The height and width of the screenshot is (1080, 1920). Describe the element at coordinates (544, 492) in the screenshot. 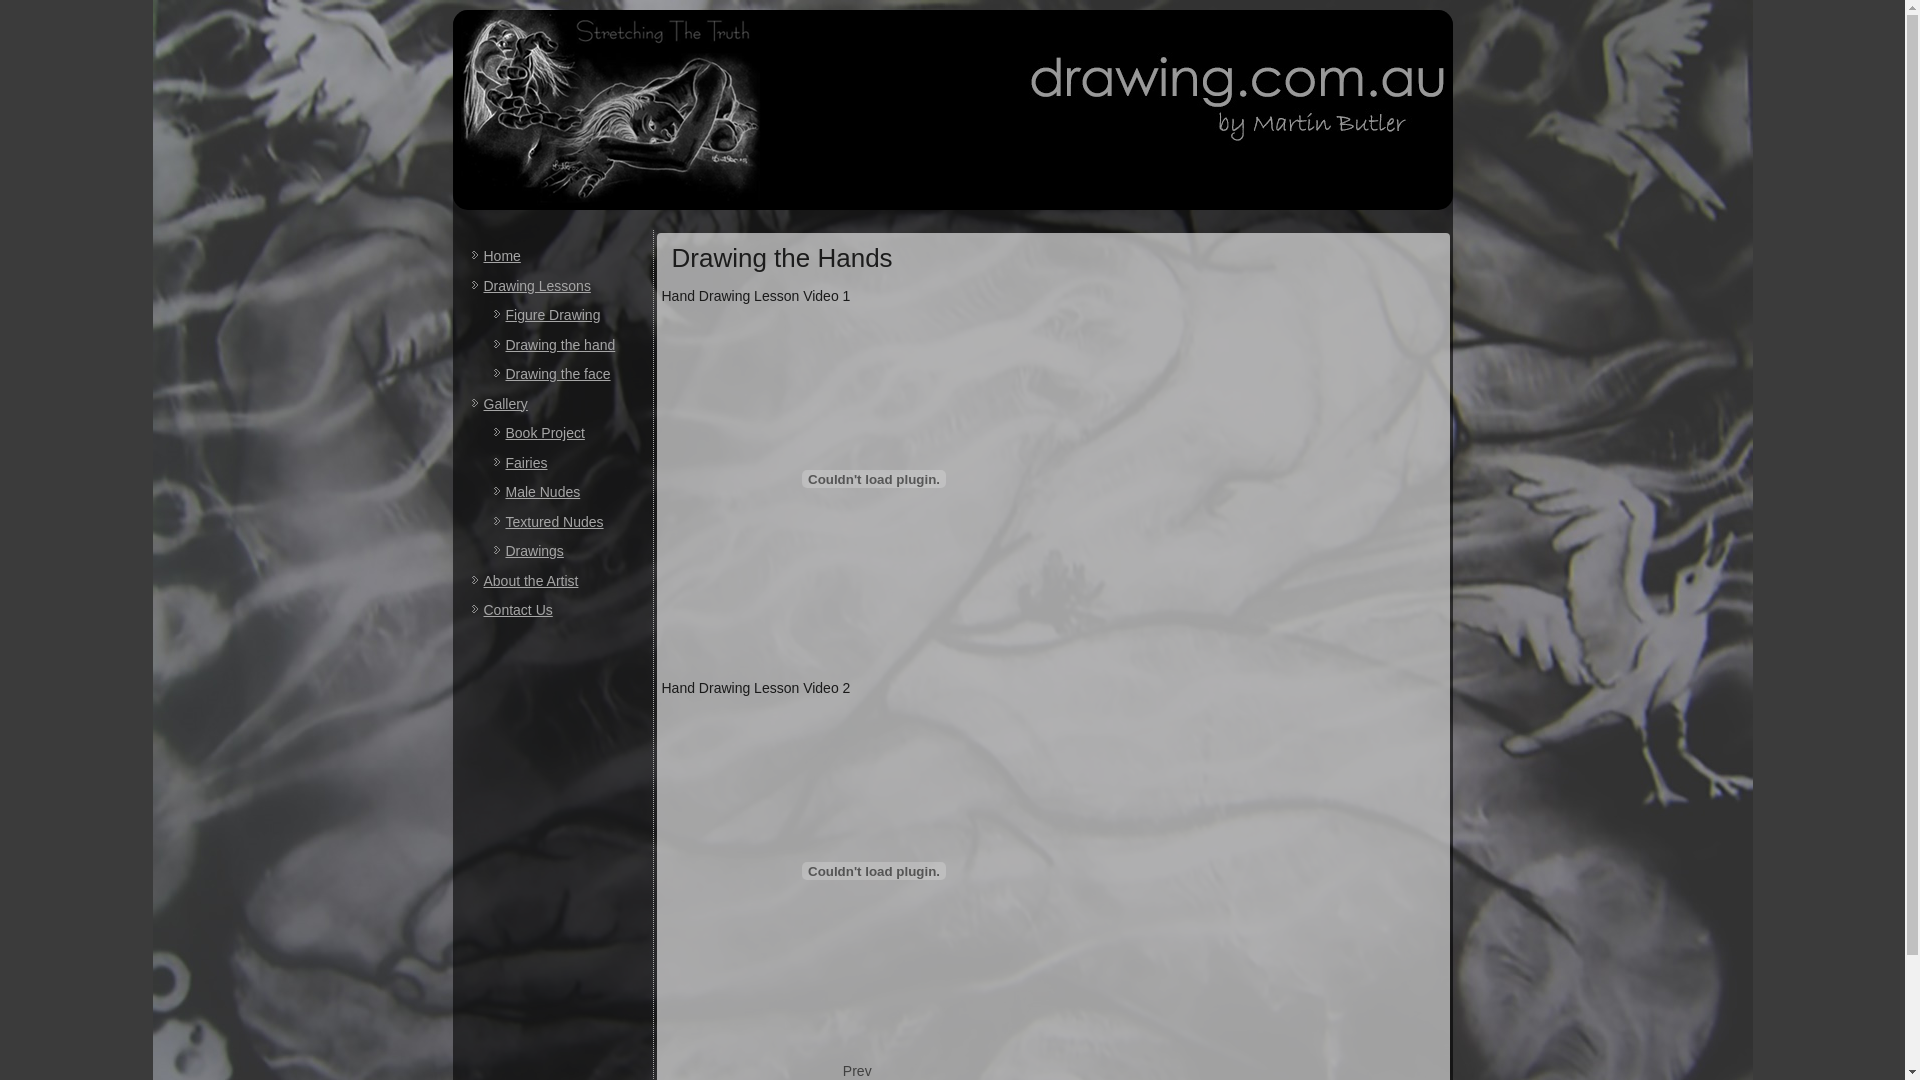

I see `Male Nudes` at that location.